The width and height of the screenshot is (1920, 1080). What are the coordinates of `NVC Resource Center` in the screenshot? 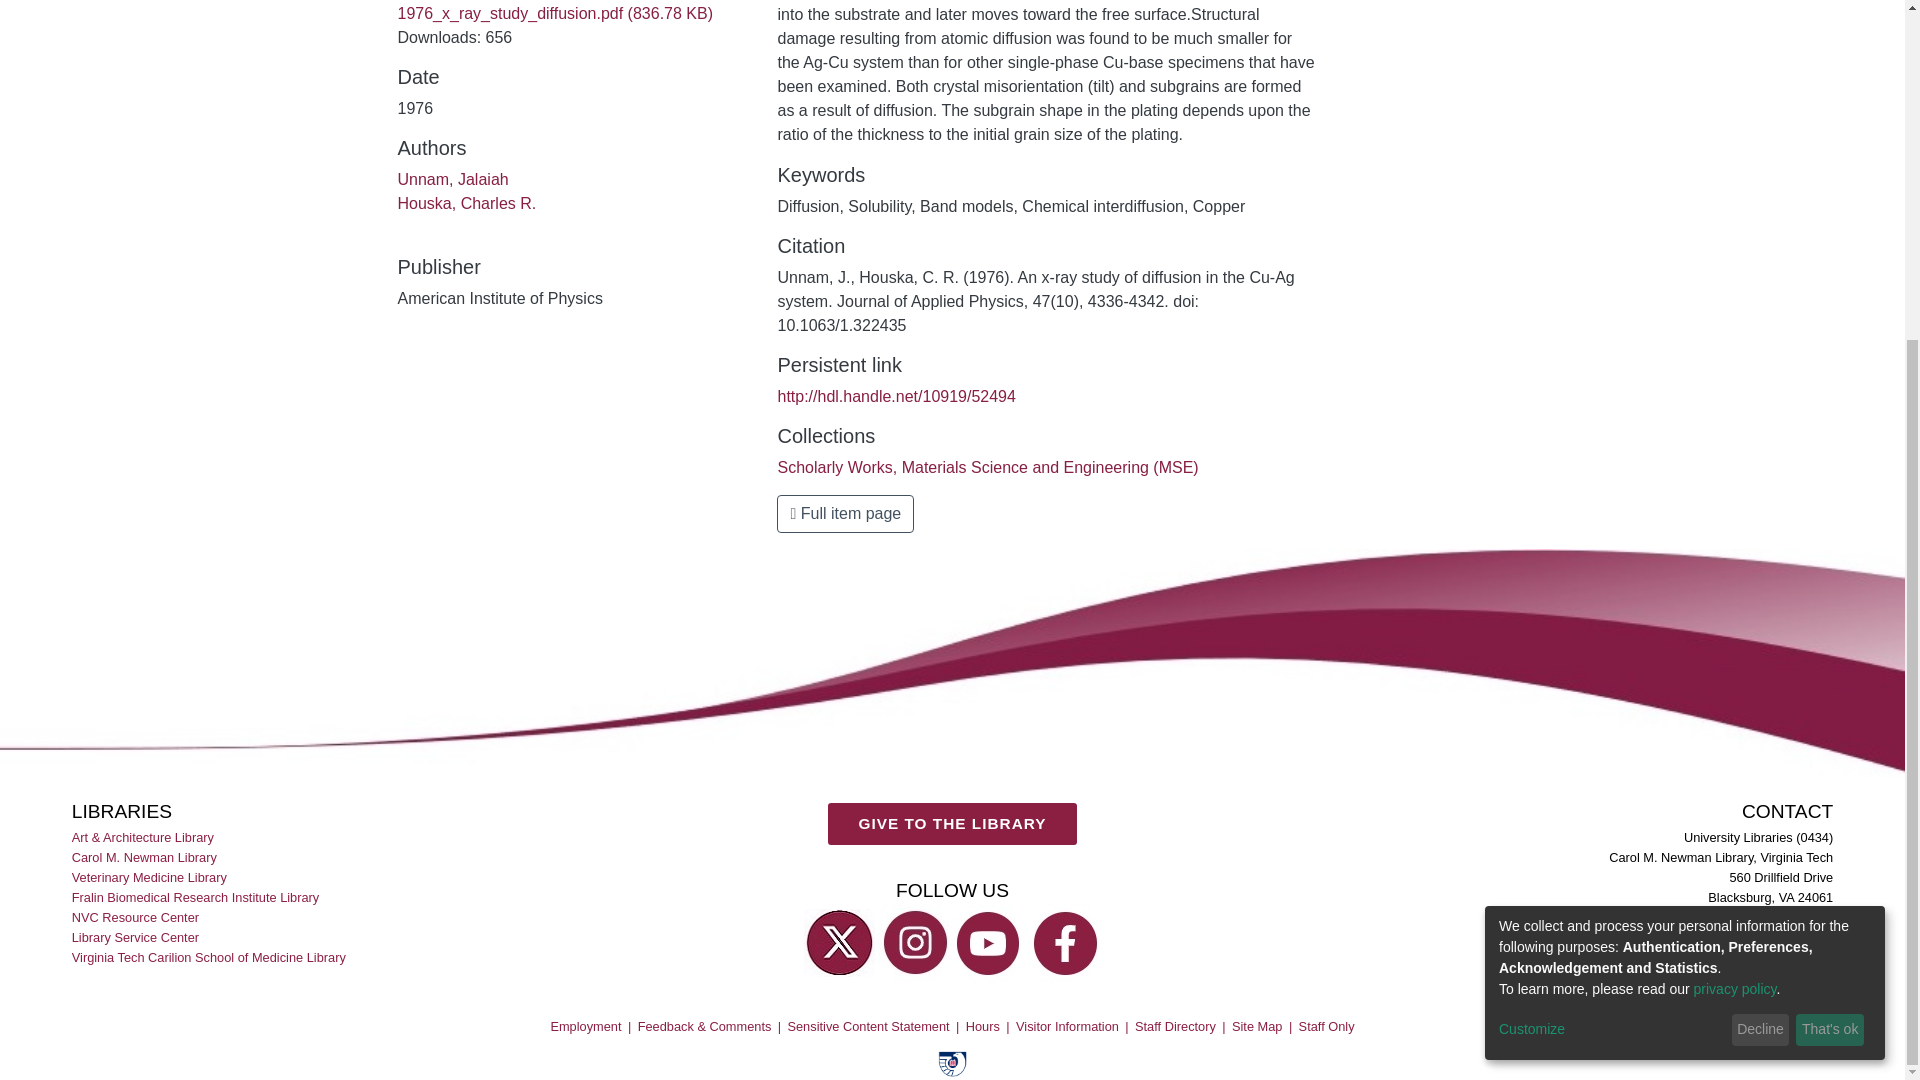 It's located at (136, 916).